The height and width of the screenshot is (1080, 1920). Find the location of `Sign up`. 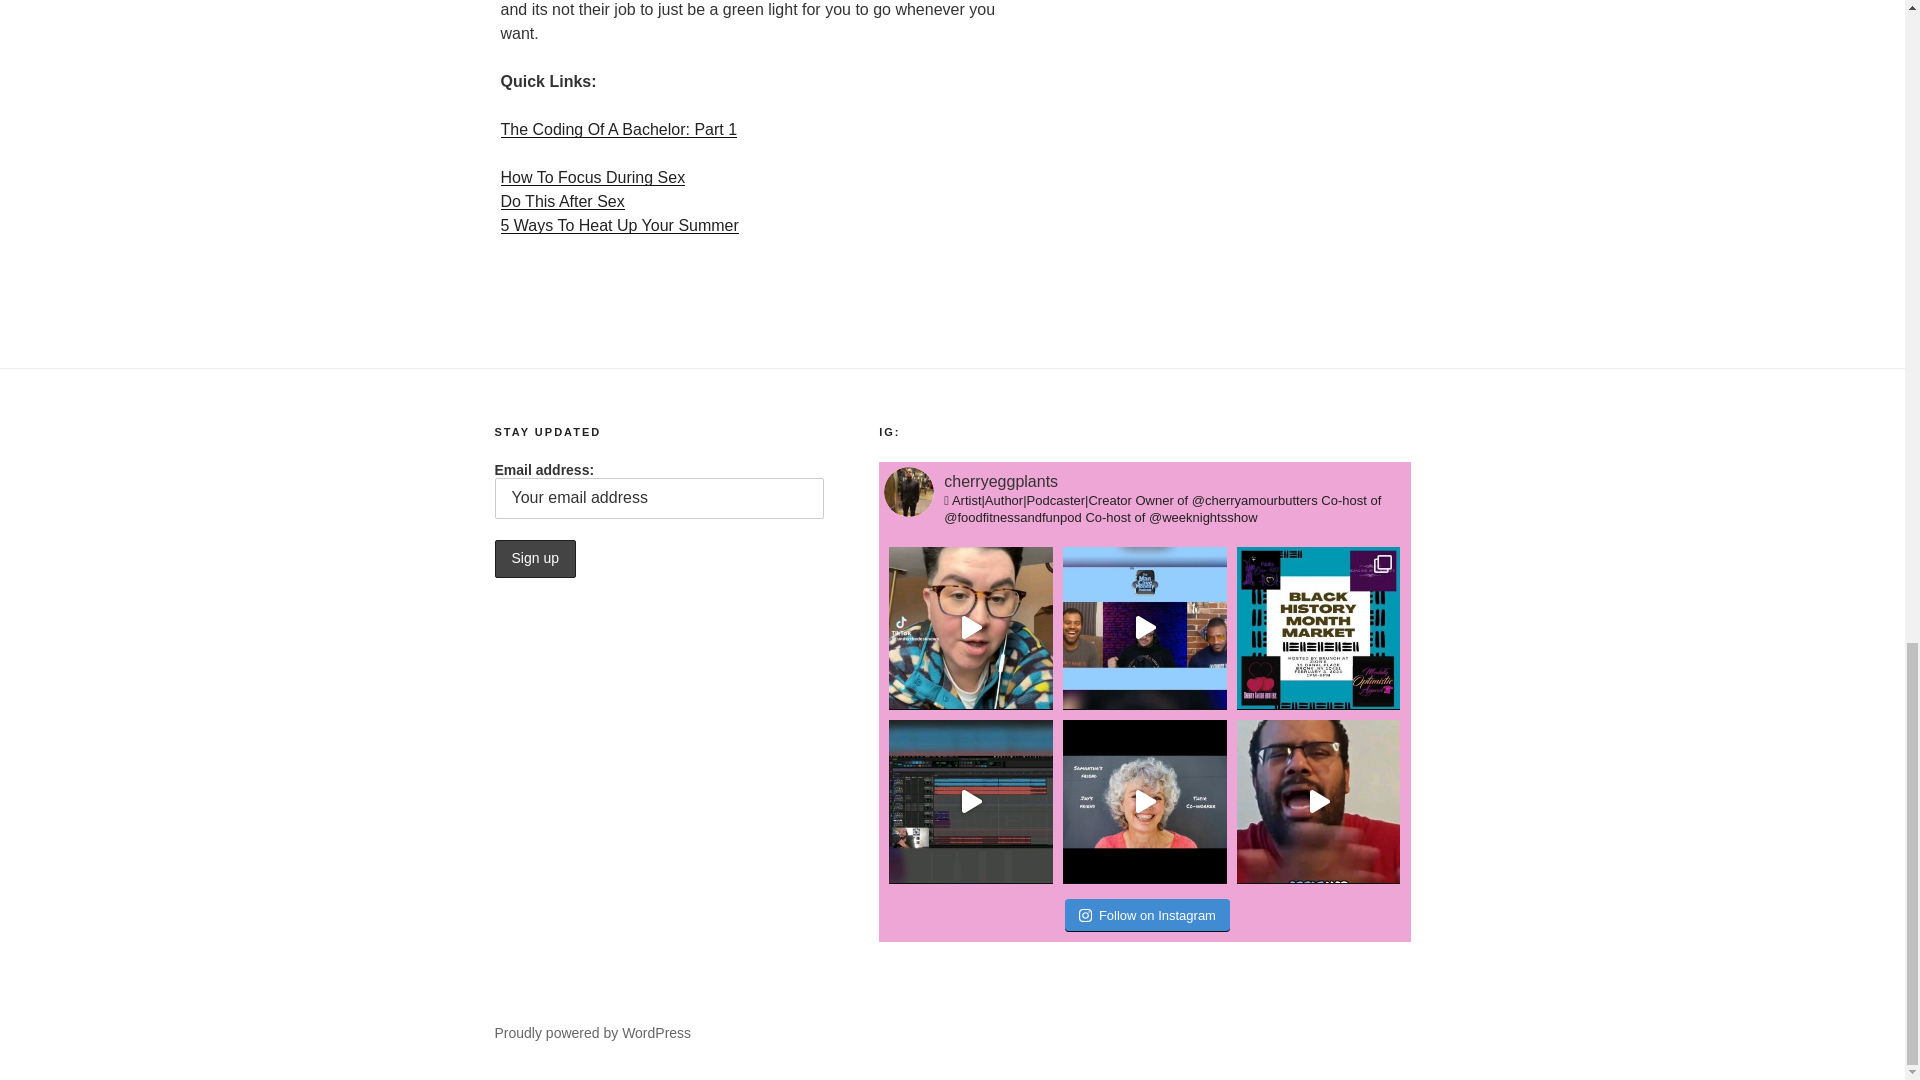

Sign up is located at coordinates (534, 558).